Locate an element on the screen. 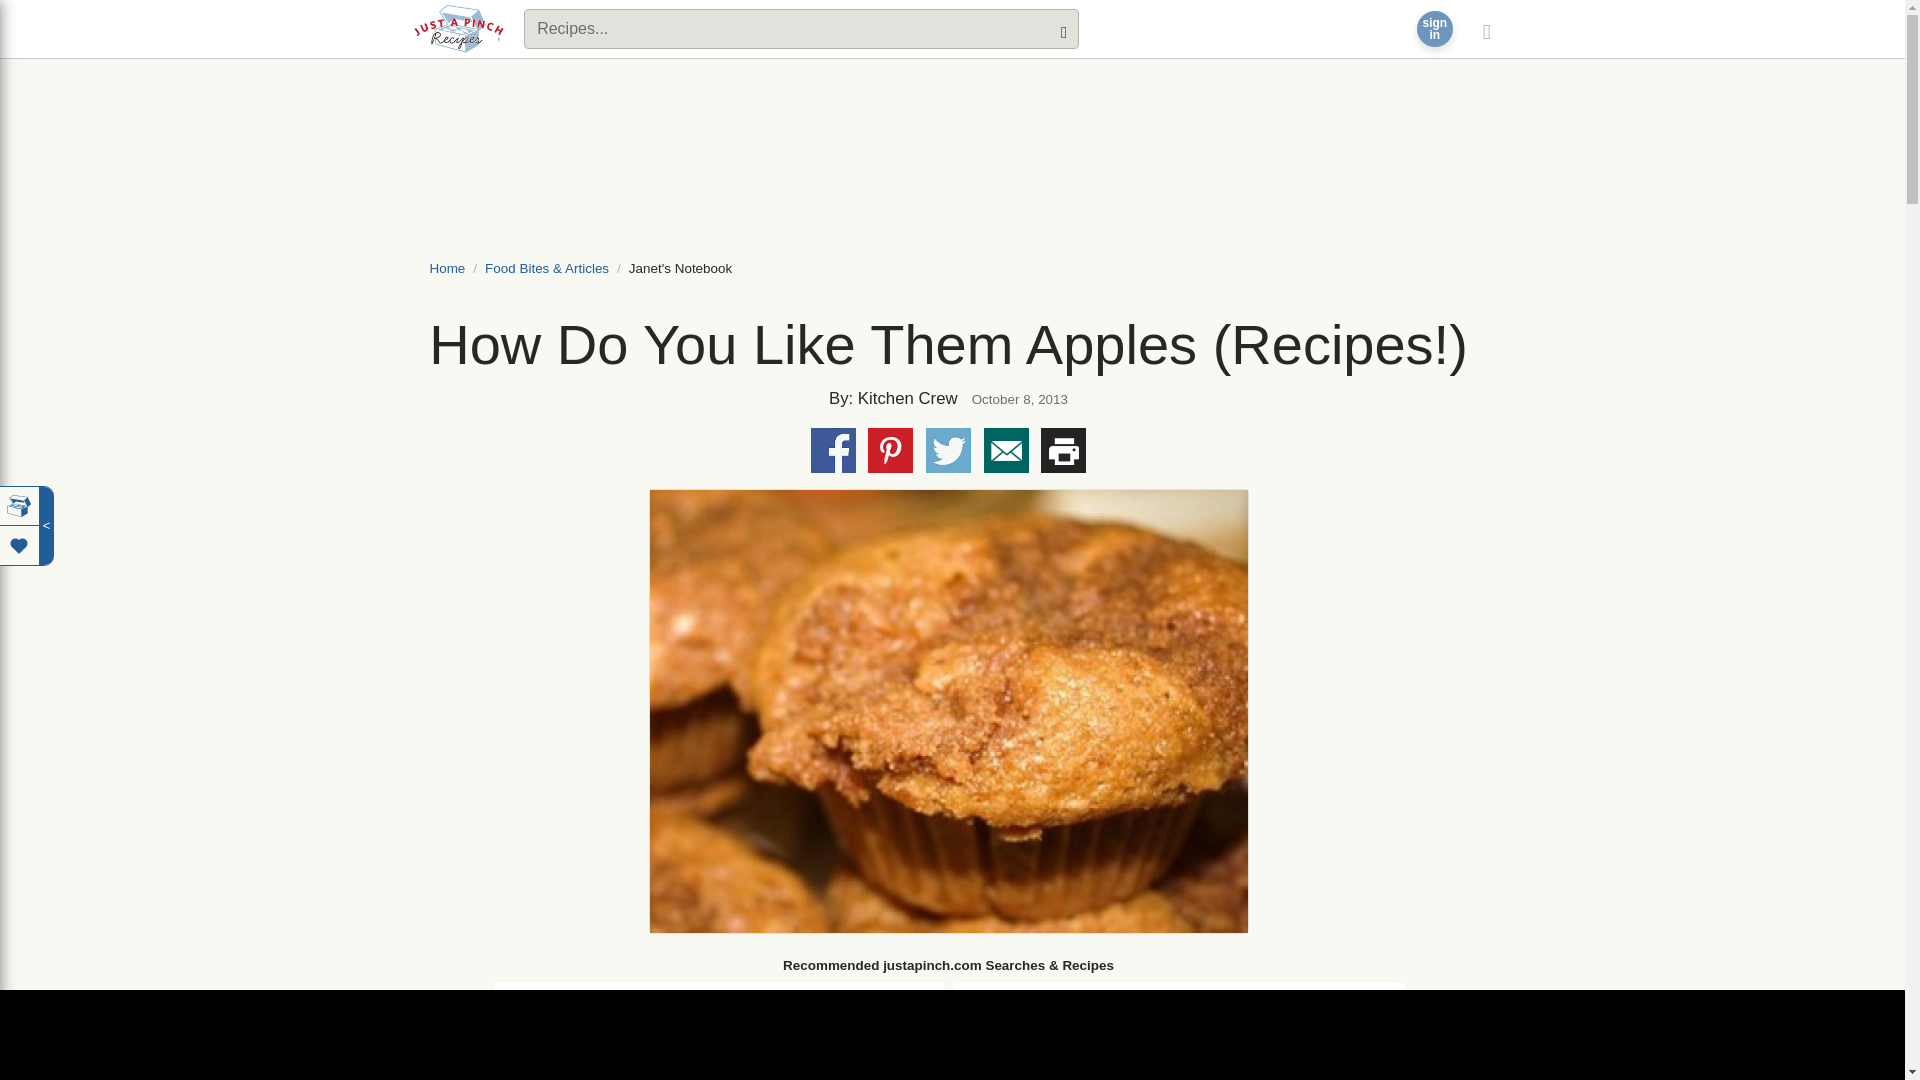 The image size is (1920, 1080). Print is located at coordinates (1063, 450).